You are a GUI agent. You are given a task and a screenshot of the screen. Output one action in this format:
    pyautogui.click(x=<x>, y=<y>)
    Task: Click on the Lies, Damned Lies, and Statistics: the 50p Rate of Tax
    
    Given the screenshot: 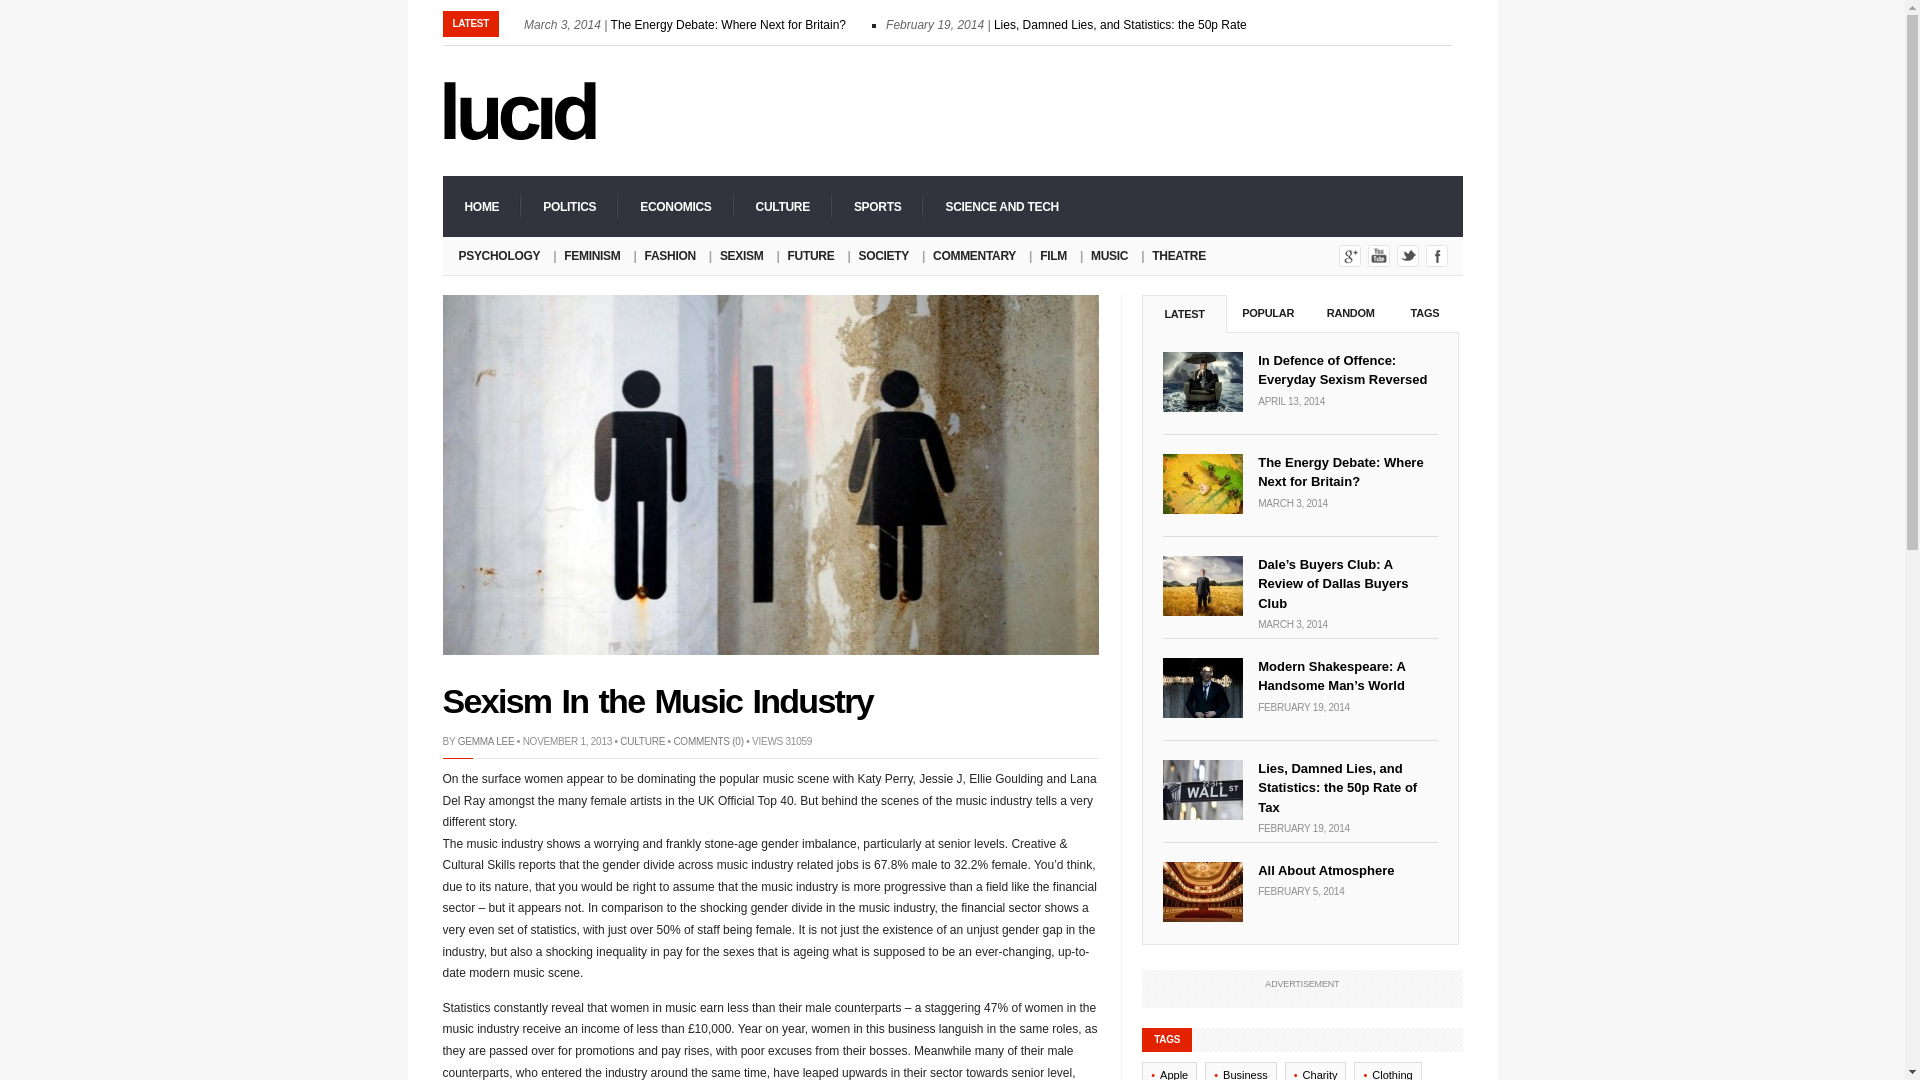 What is the action you would take?
    pyautogui.click(x=1138, y=25)
    